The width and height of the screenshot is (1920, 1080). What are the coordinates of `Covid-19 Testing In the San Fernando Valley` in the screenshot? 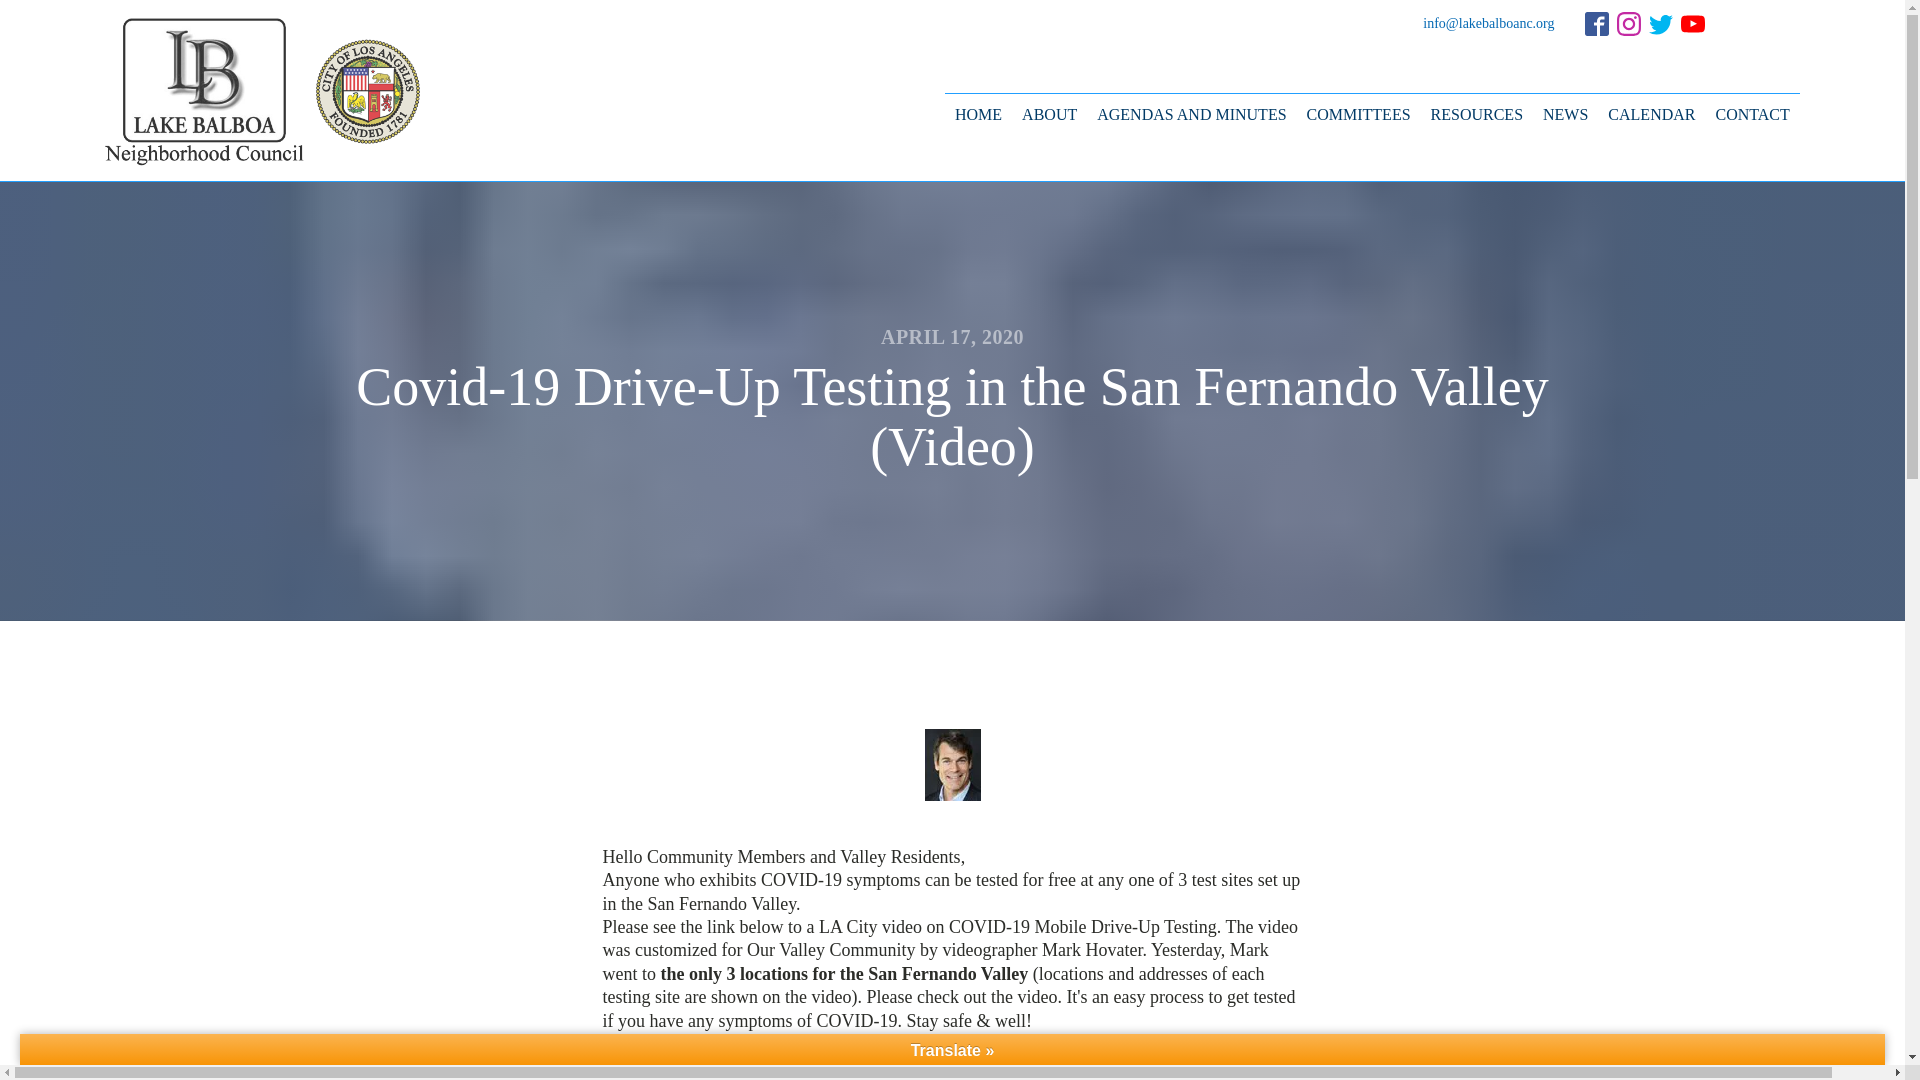 It's located at (852, 1056).